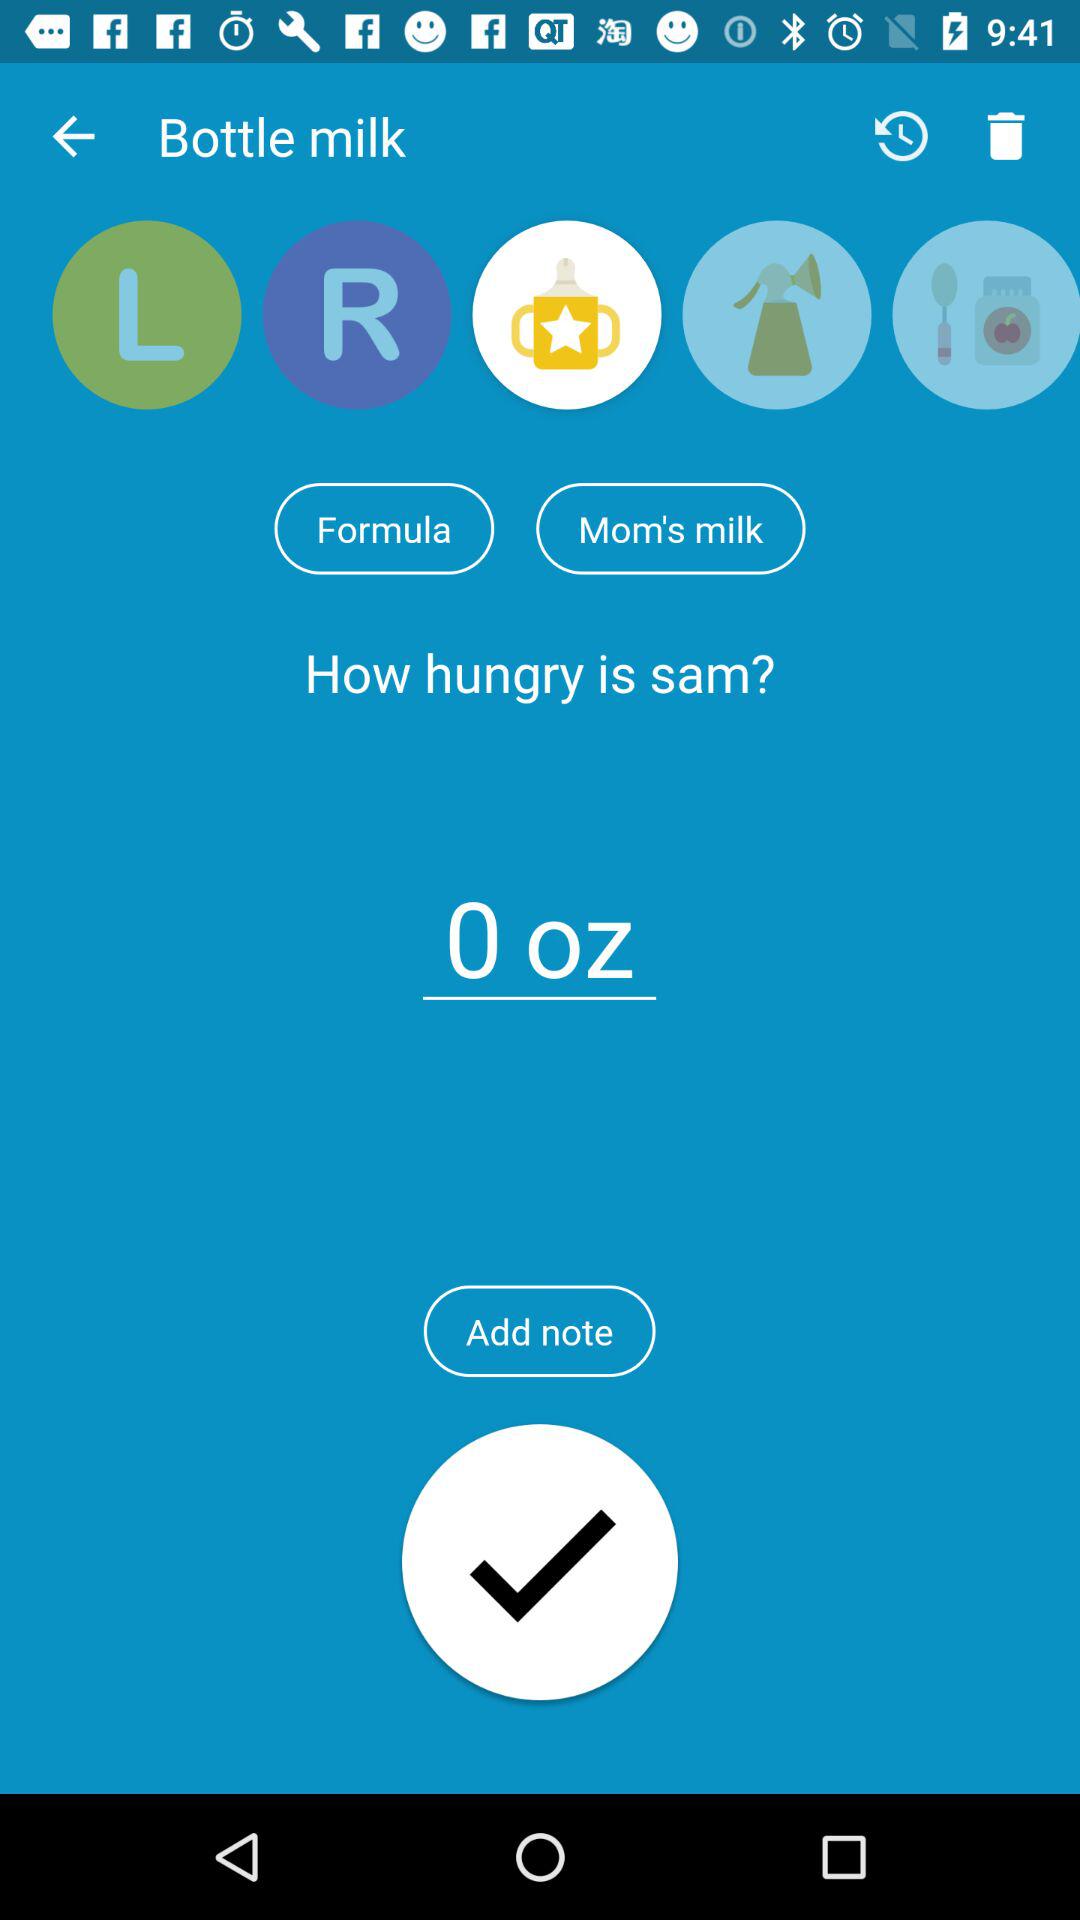  I want to click on turn off the add note, so click(539, 1331).